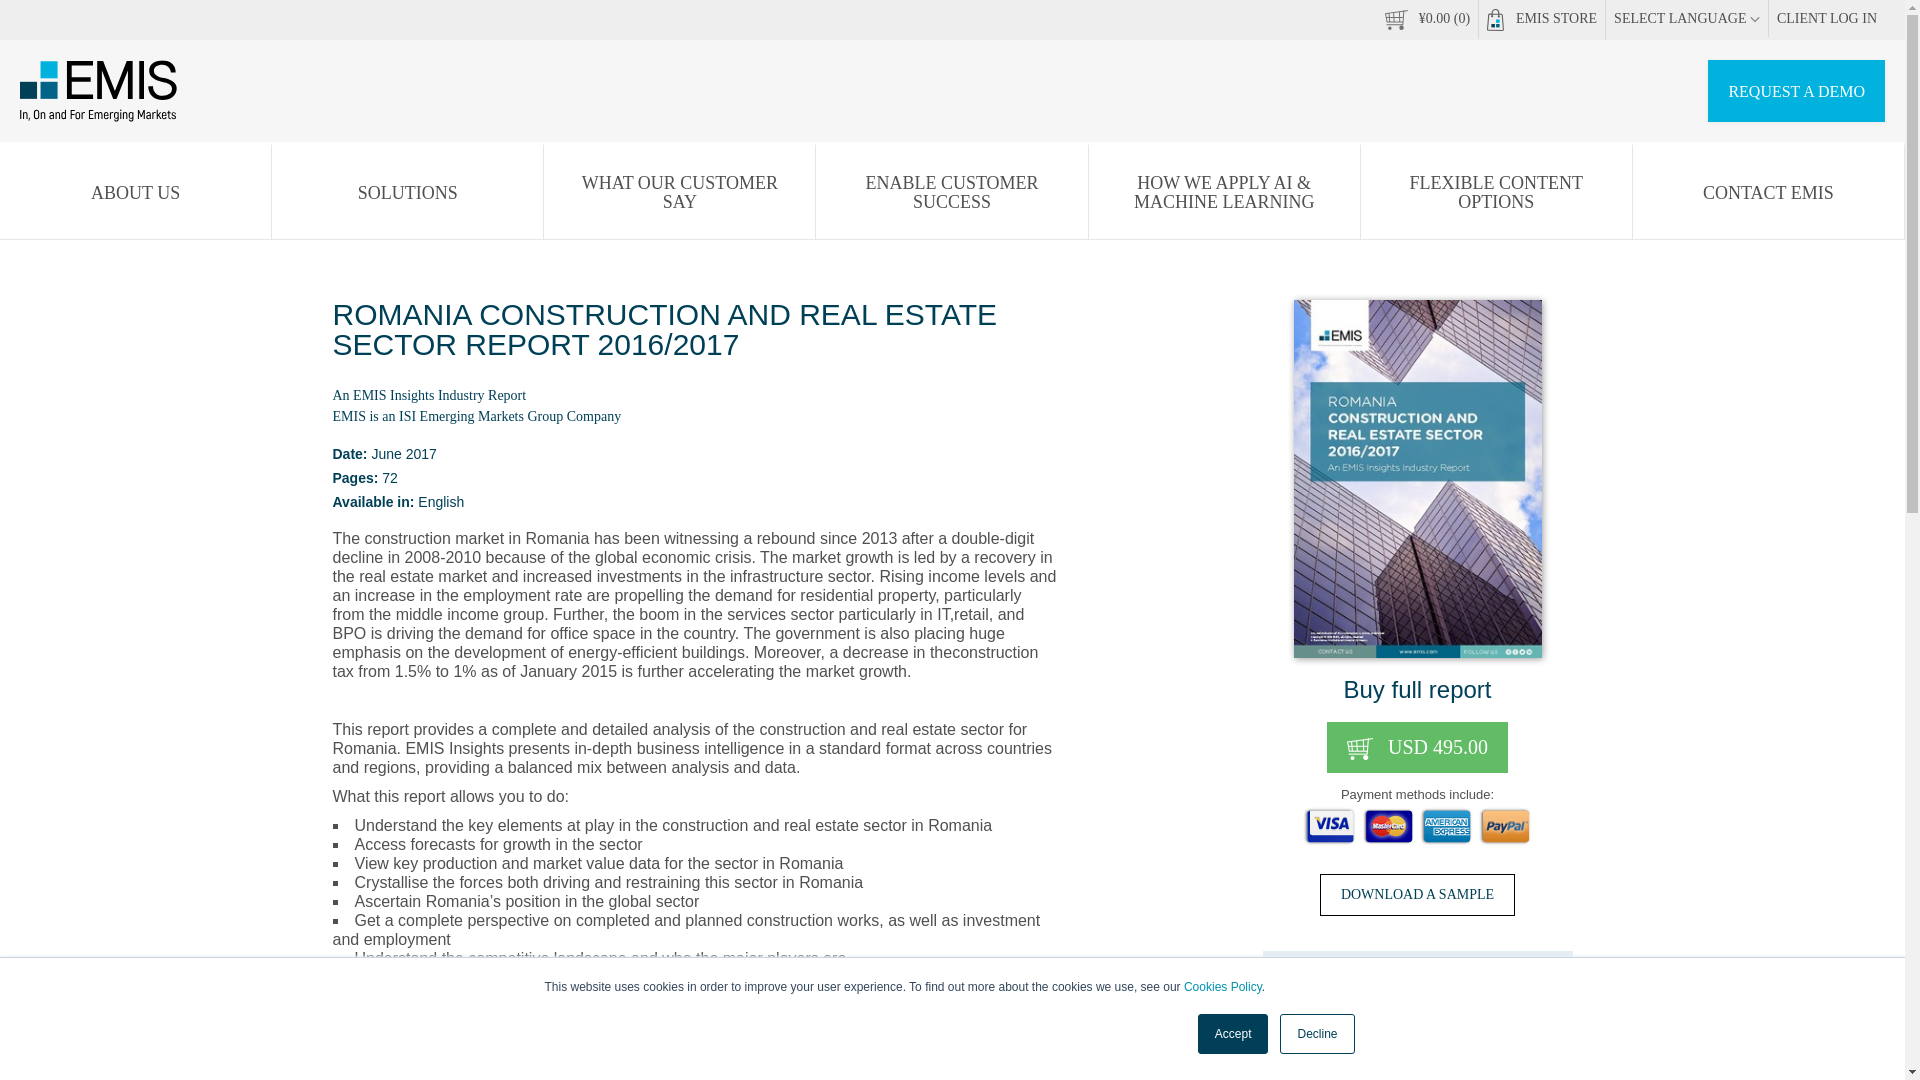 The height and width of the screenshot is (1080, 1920). I want to click on EMIS STORE, so click(1542, 20).